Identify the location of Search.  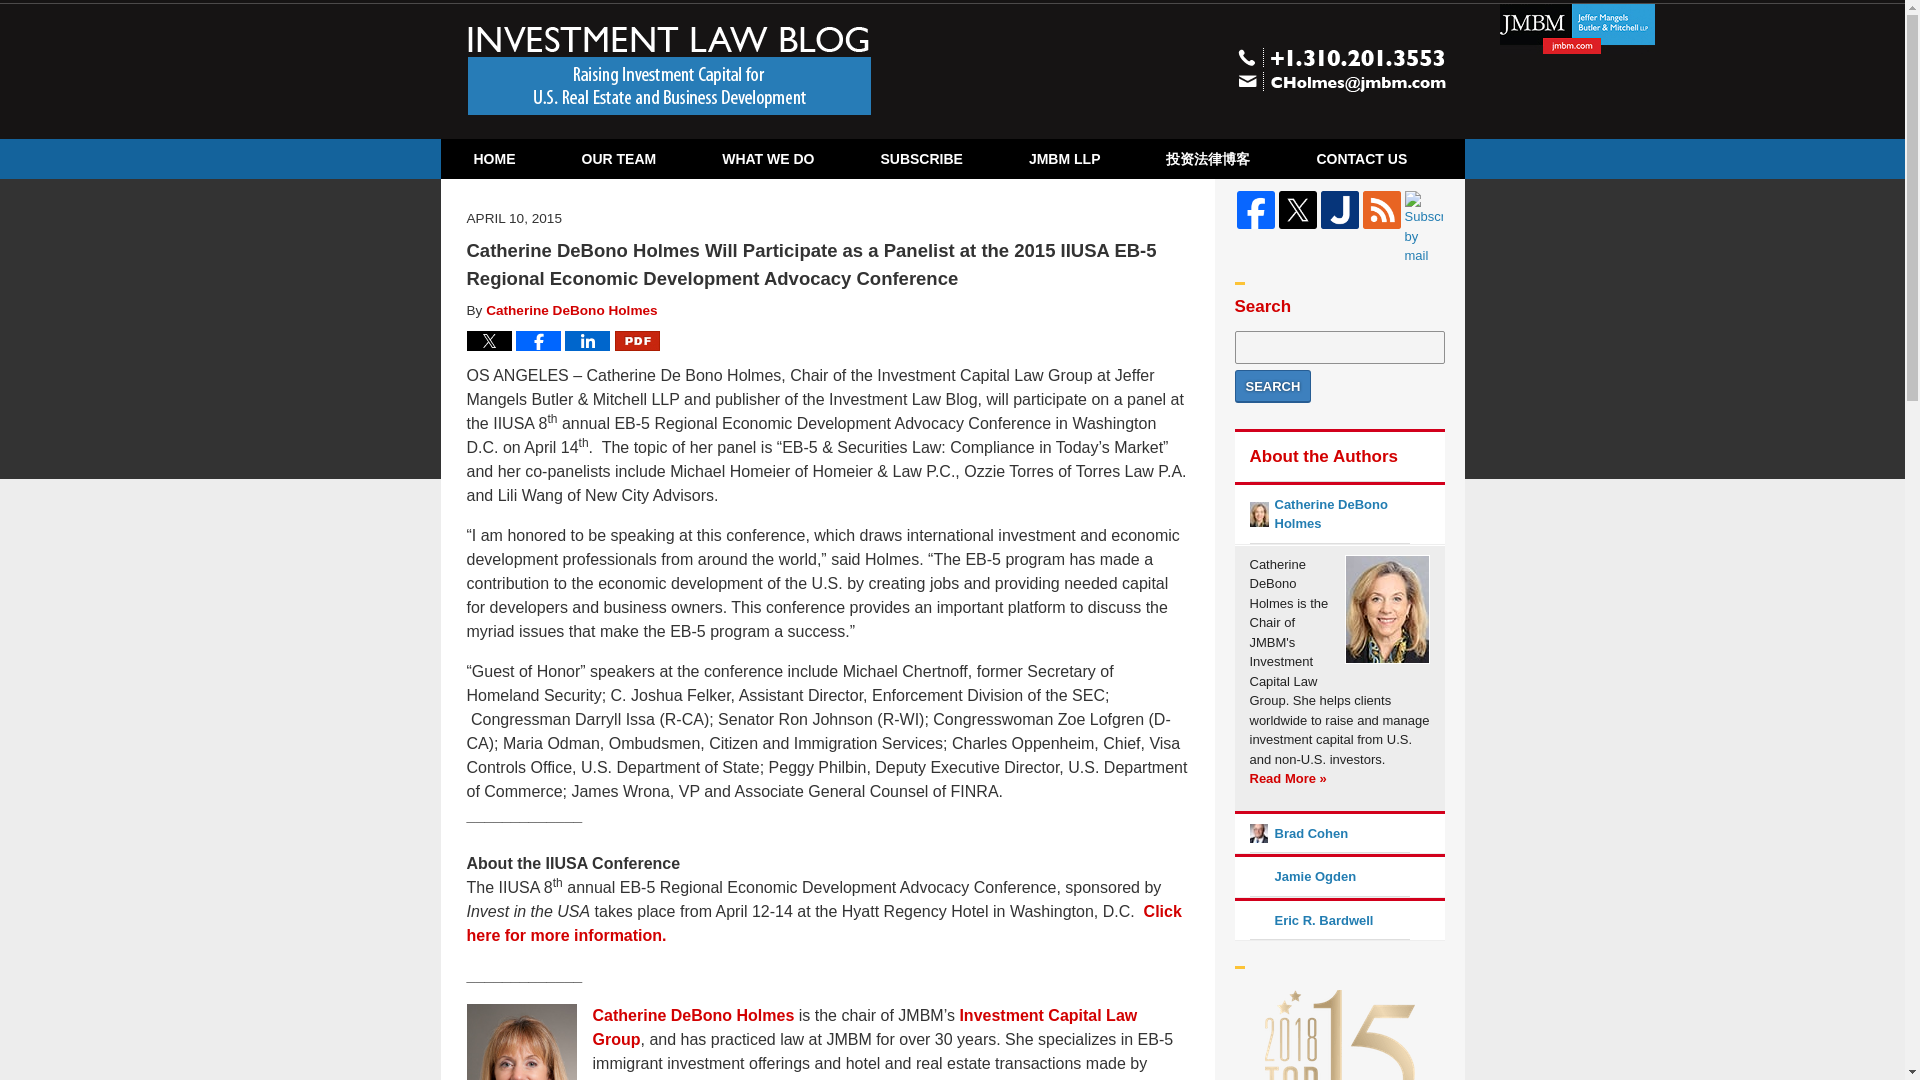
(1272, 386).